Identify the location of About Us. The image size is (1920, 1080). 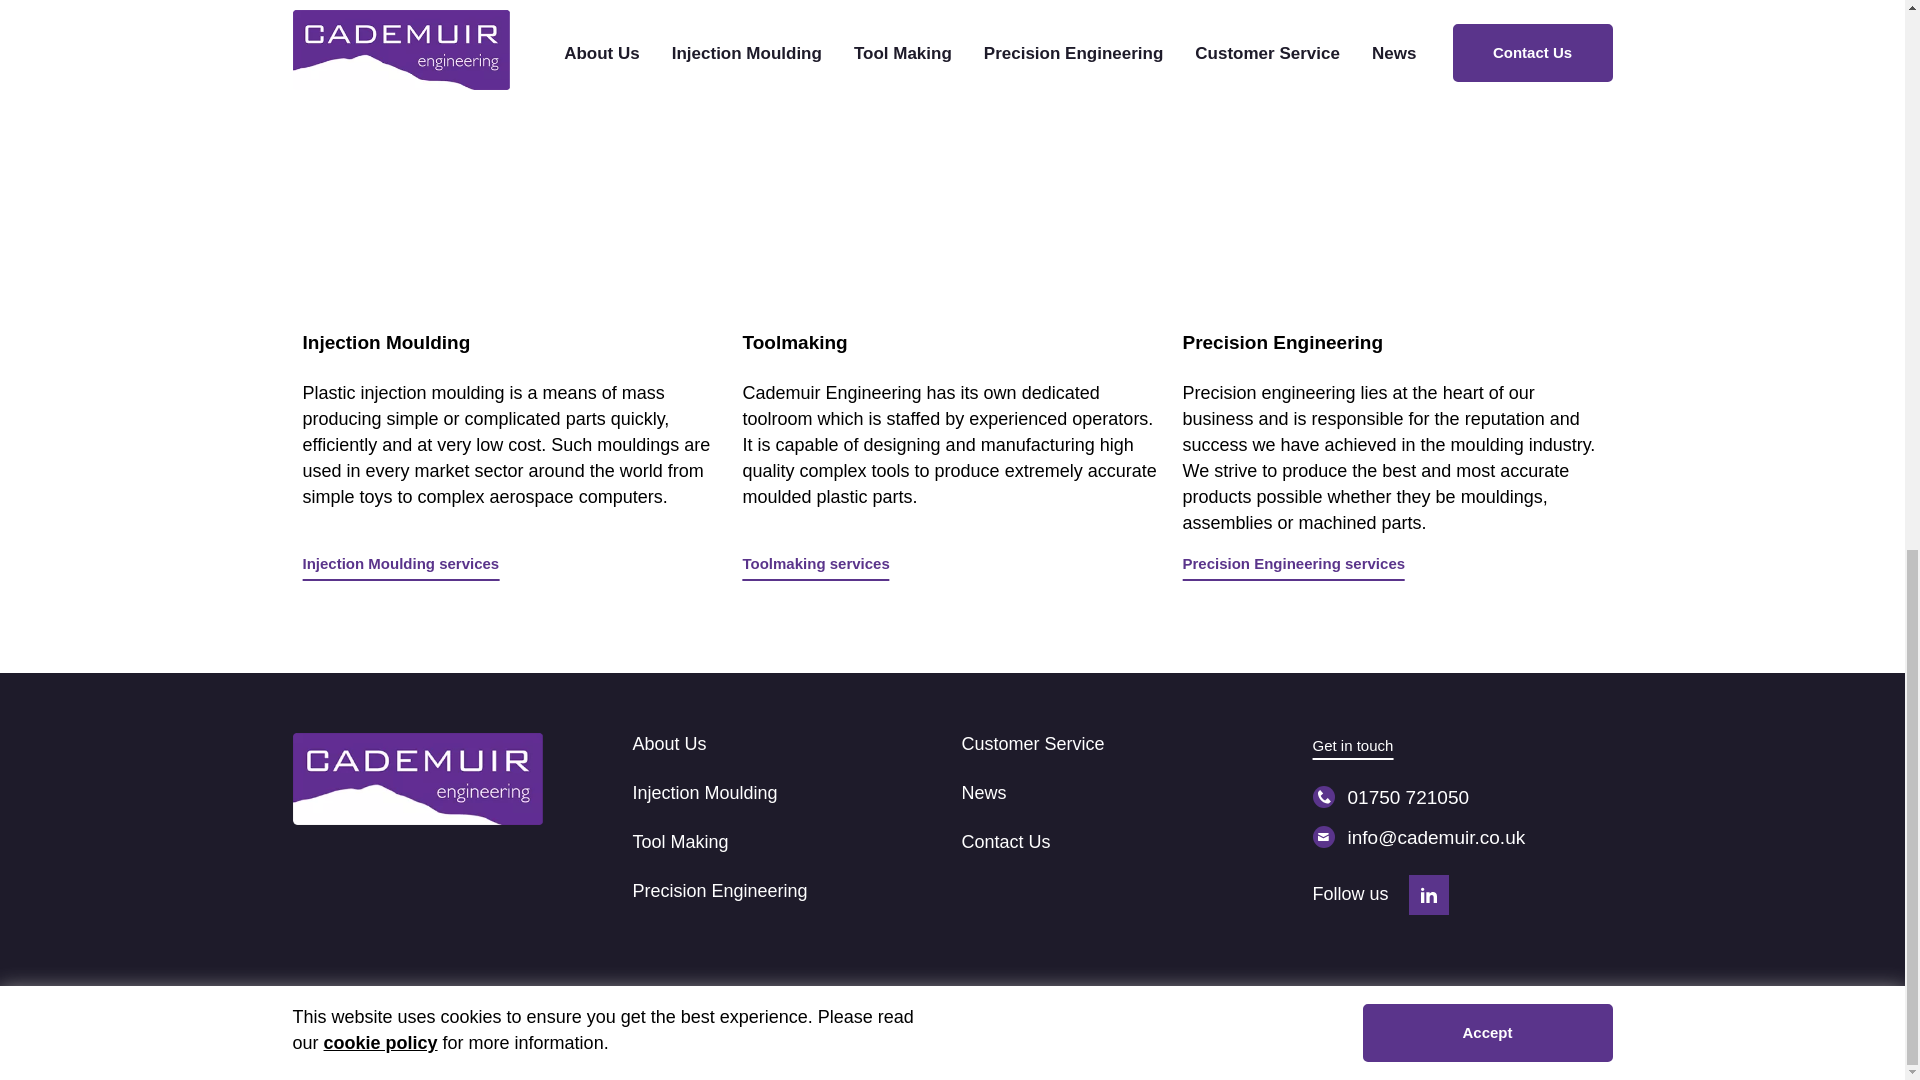
(668, 744).